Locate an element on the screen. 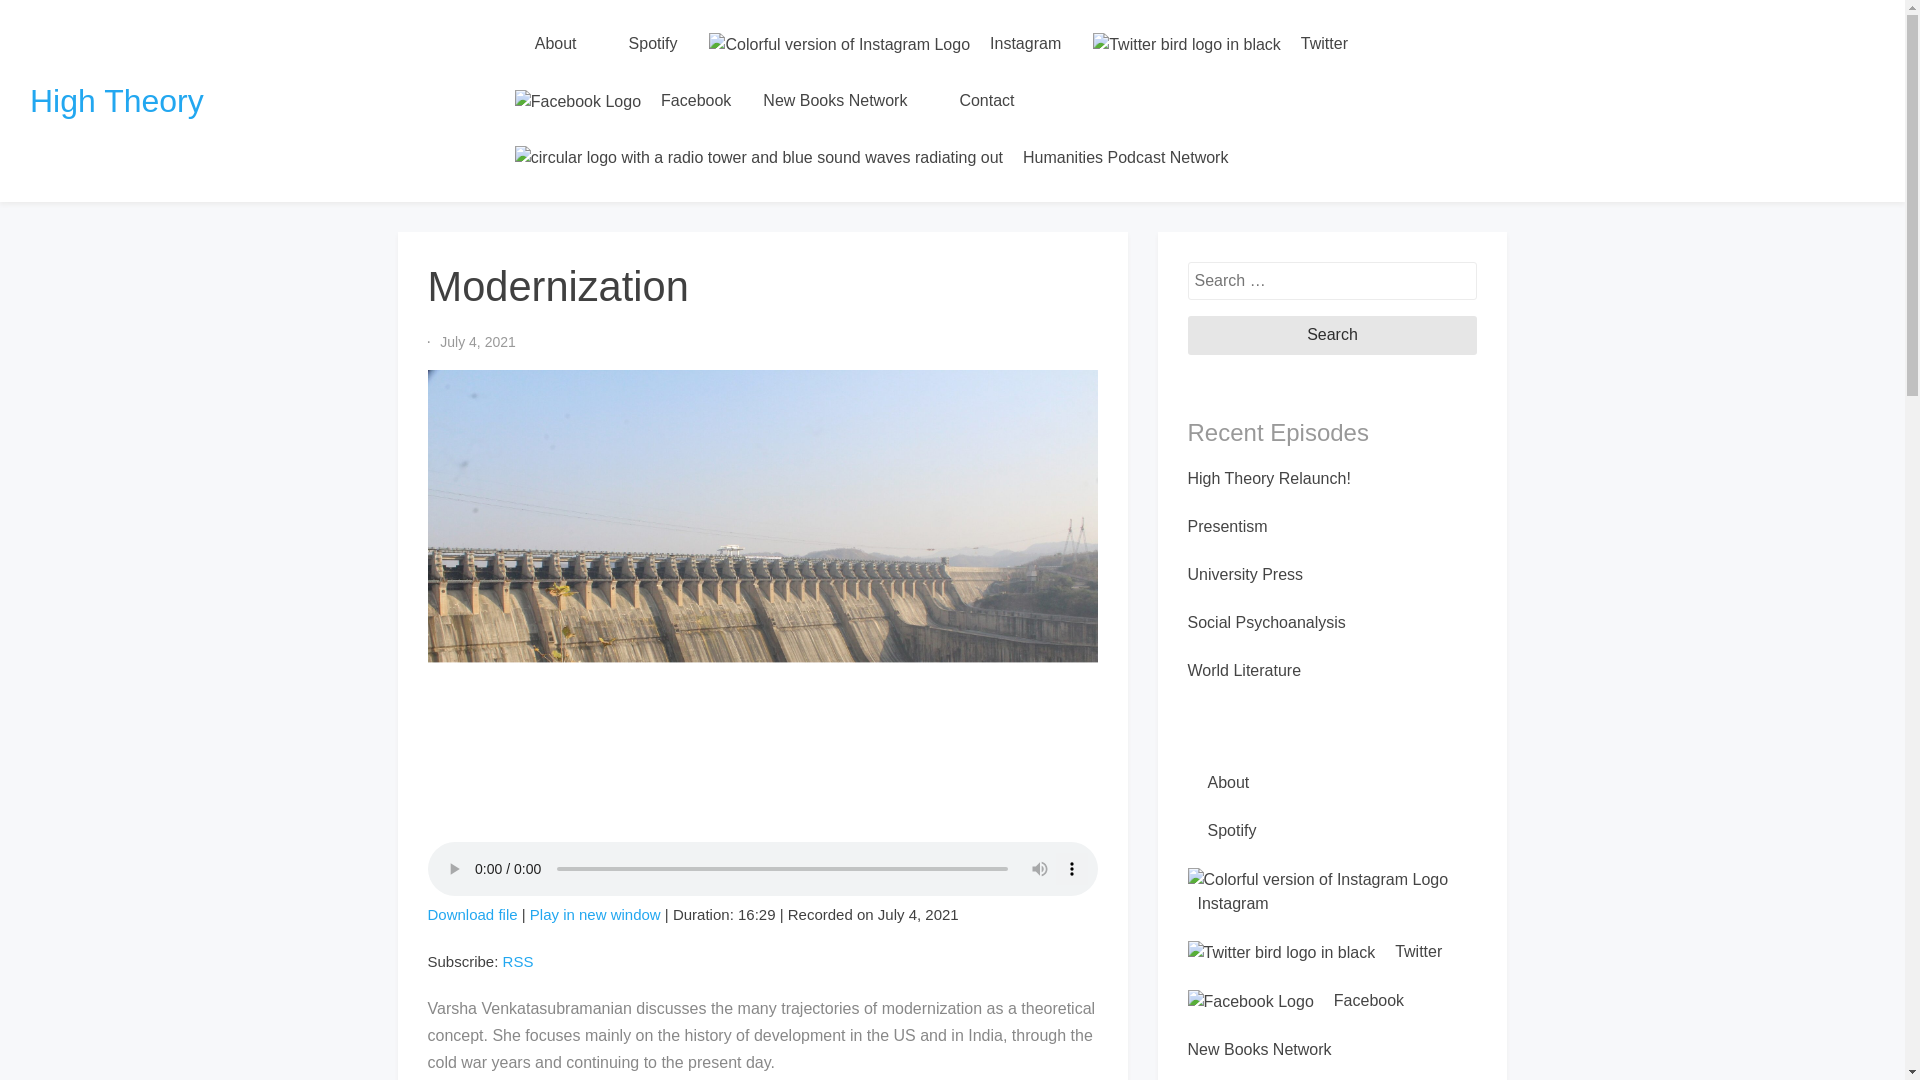 Image resolution: width=1920 pixels, height=1080 pixels. Modernization  is located at coordinates (594, 914).